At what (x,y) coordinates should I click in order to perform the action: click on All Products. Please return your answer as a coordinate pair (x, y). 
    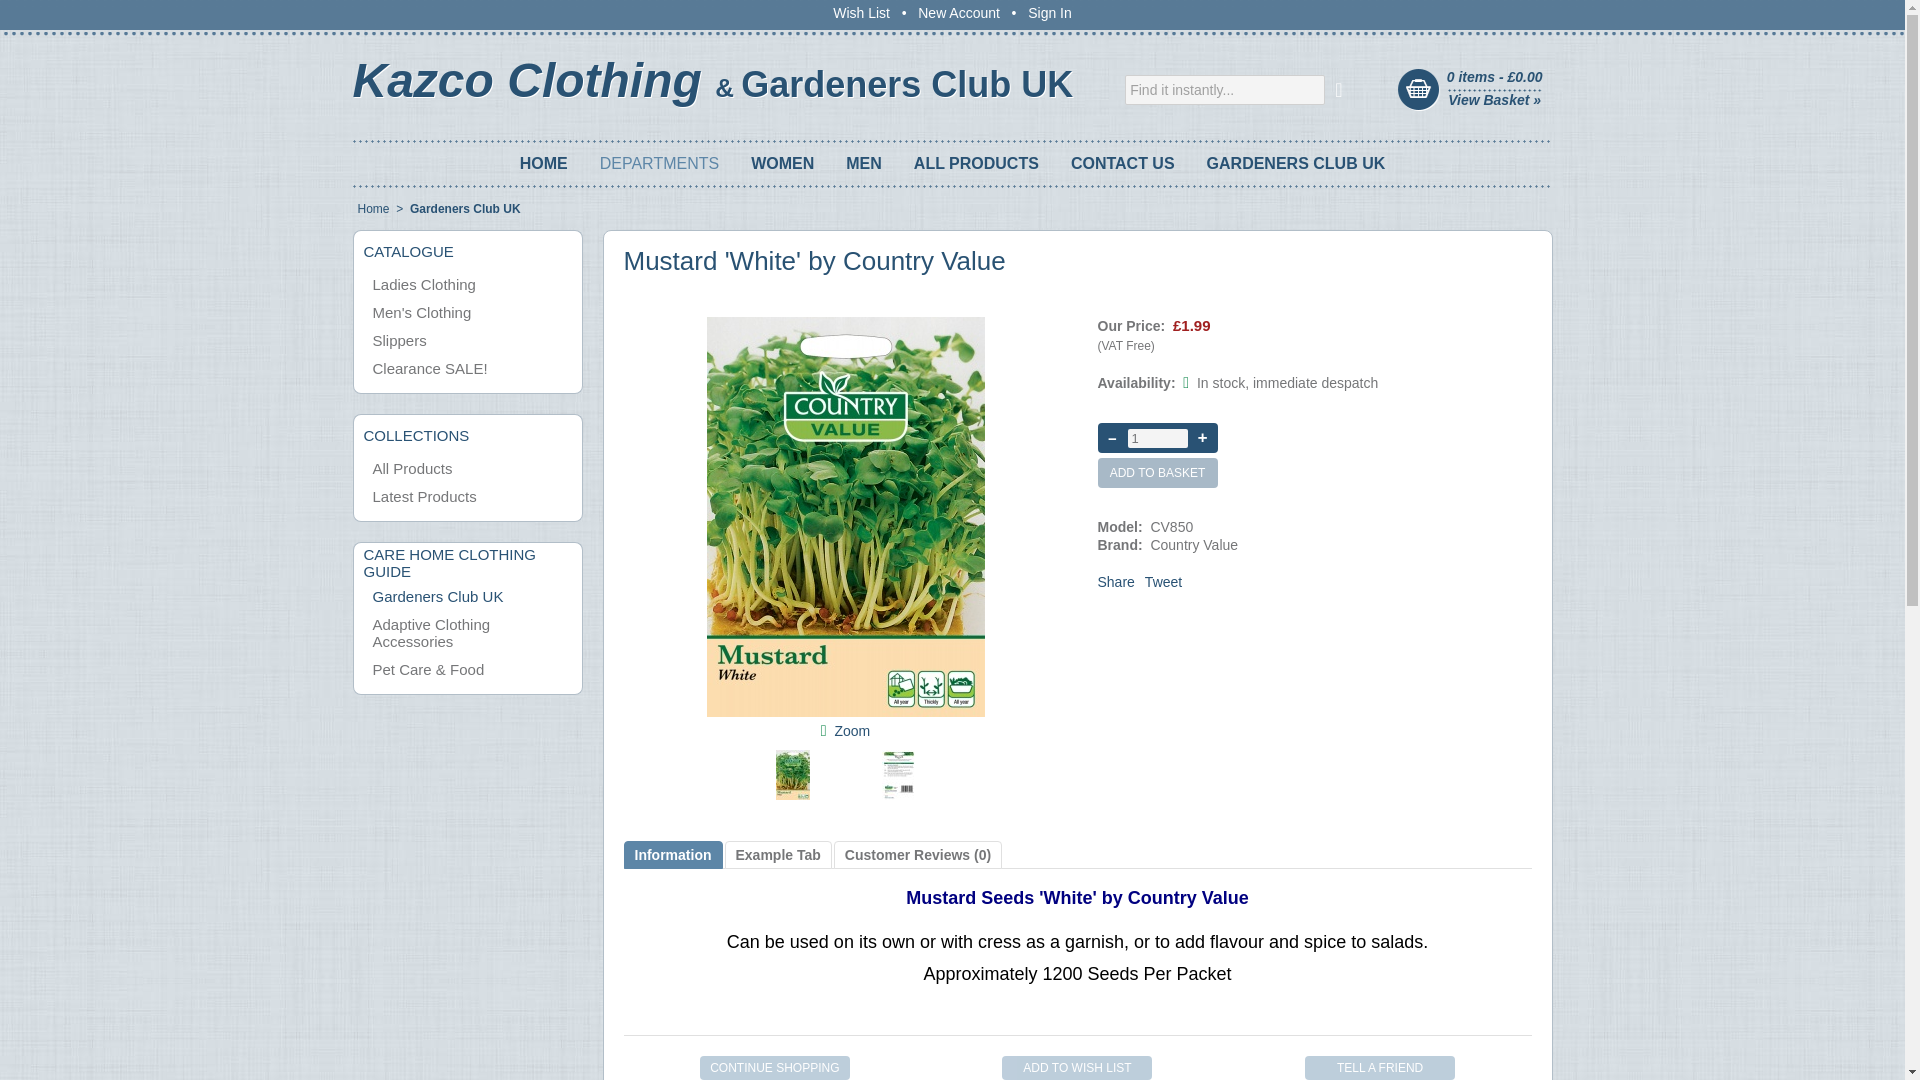
    Looking at the image, I should click on (412, 468).